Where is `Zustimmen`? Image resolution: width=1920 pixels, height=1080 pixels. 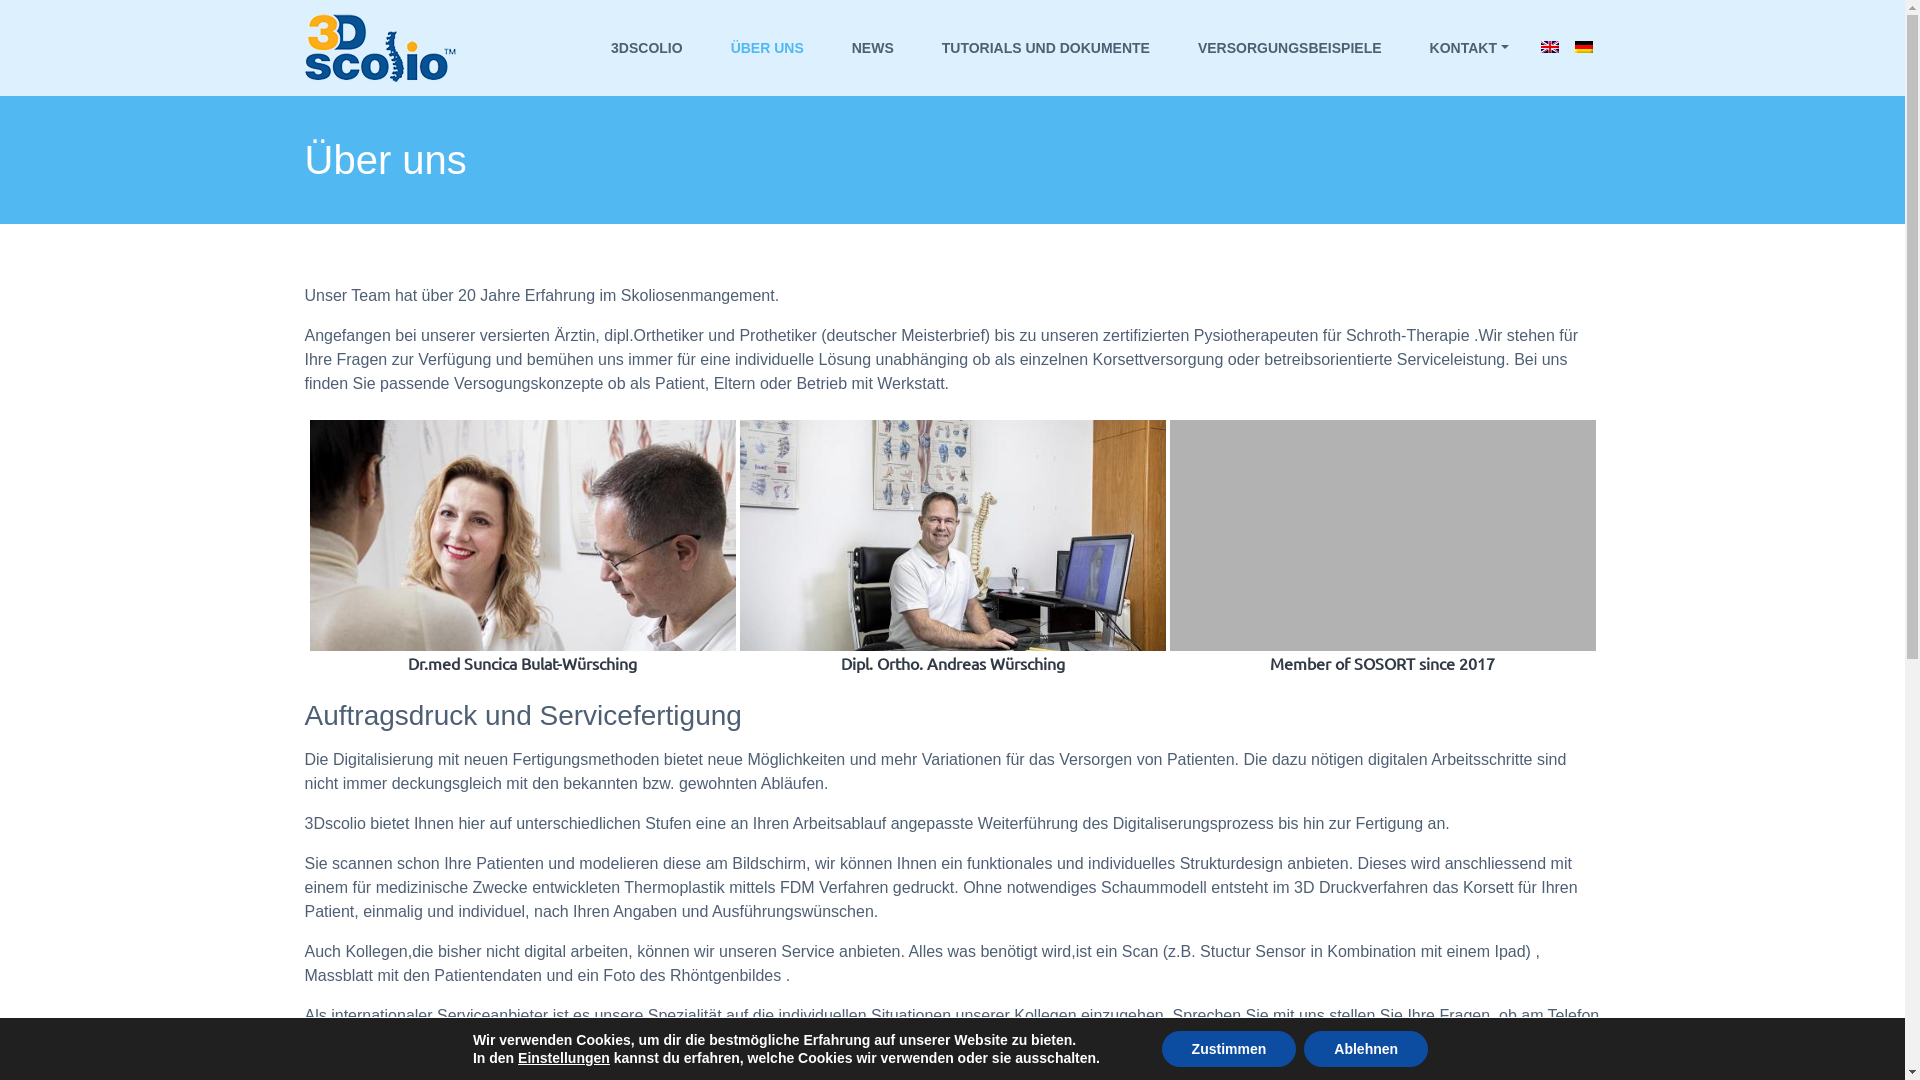 Zustimmen is located at coordinates (1230, 1049).